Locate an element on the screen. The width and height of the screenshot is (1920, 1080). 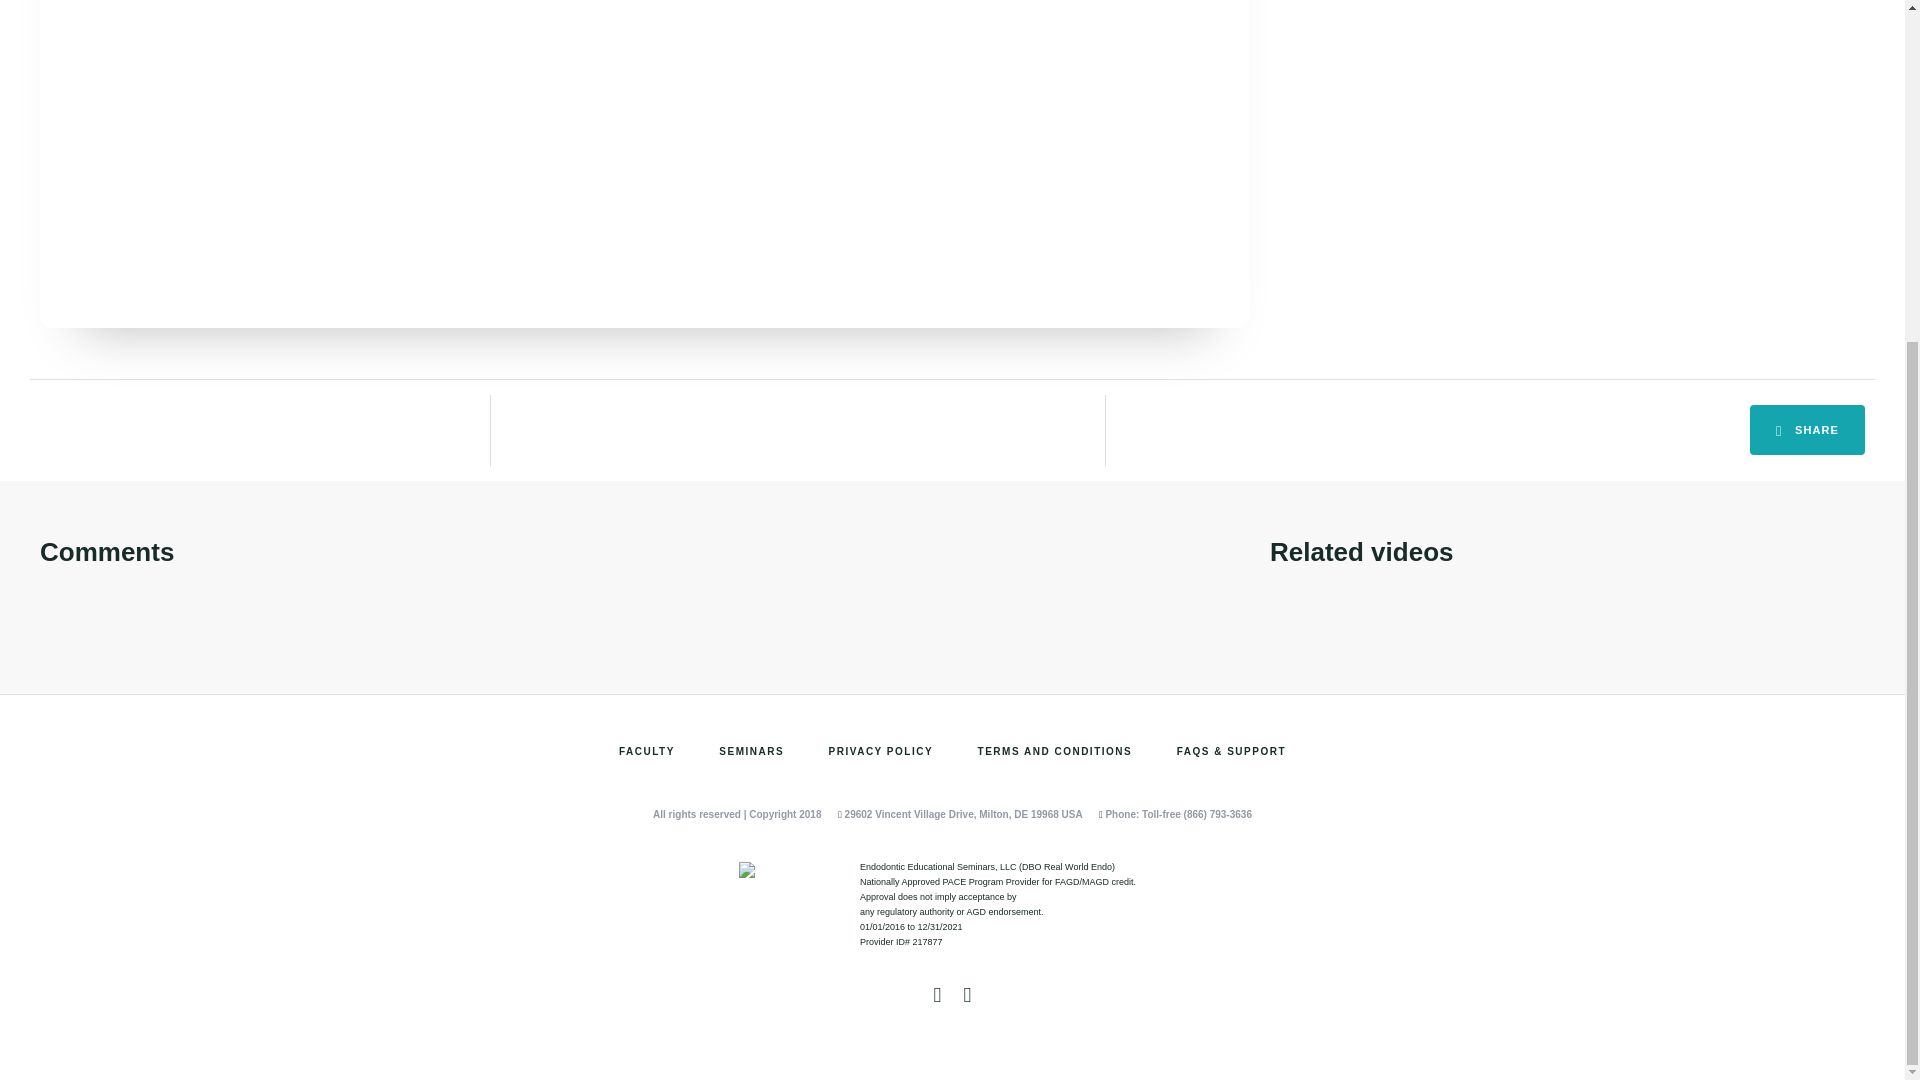
PRIVACY POLICY is located at coordinates (881, 752).